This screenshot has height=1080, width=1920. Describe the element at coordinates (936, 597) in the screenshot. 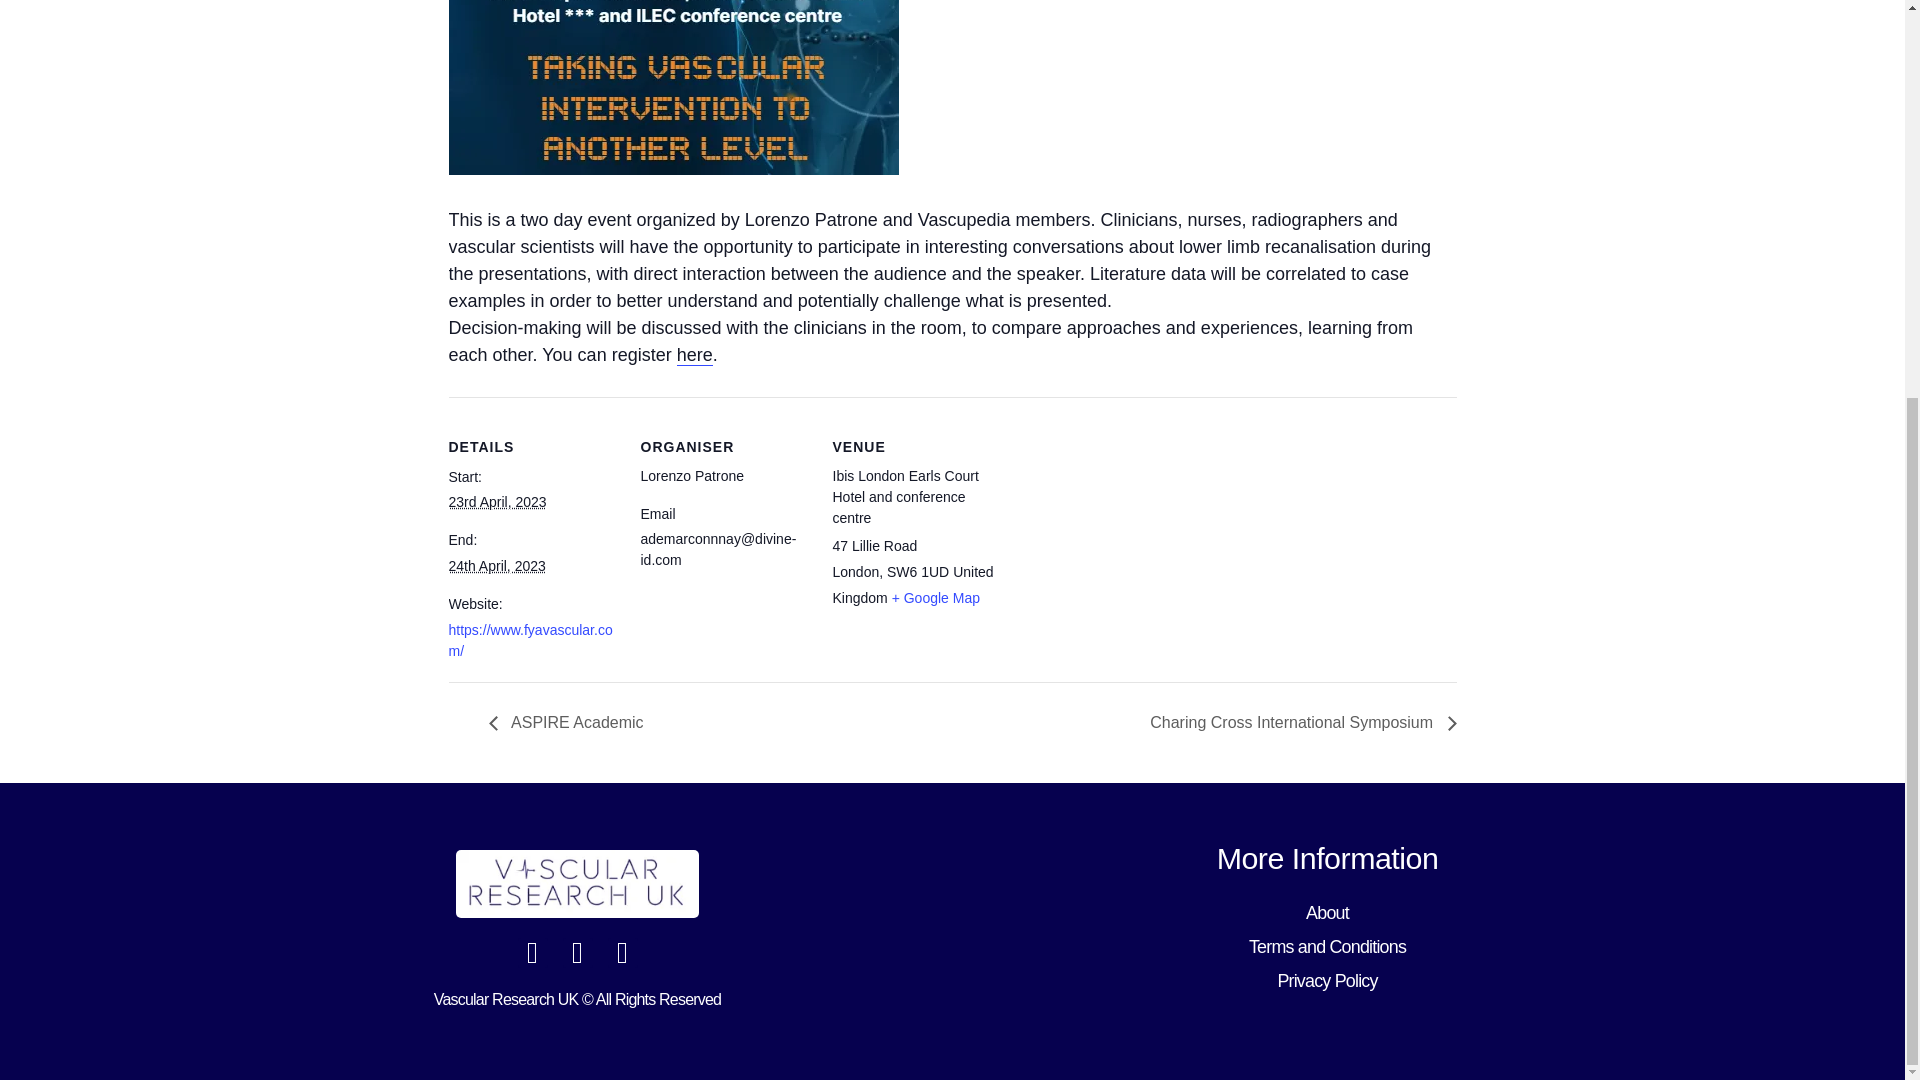

I see `Click to view a Google Map` at that location.